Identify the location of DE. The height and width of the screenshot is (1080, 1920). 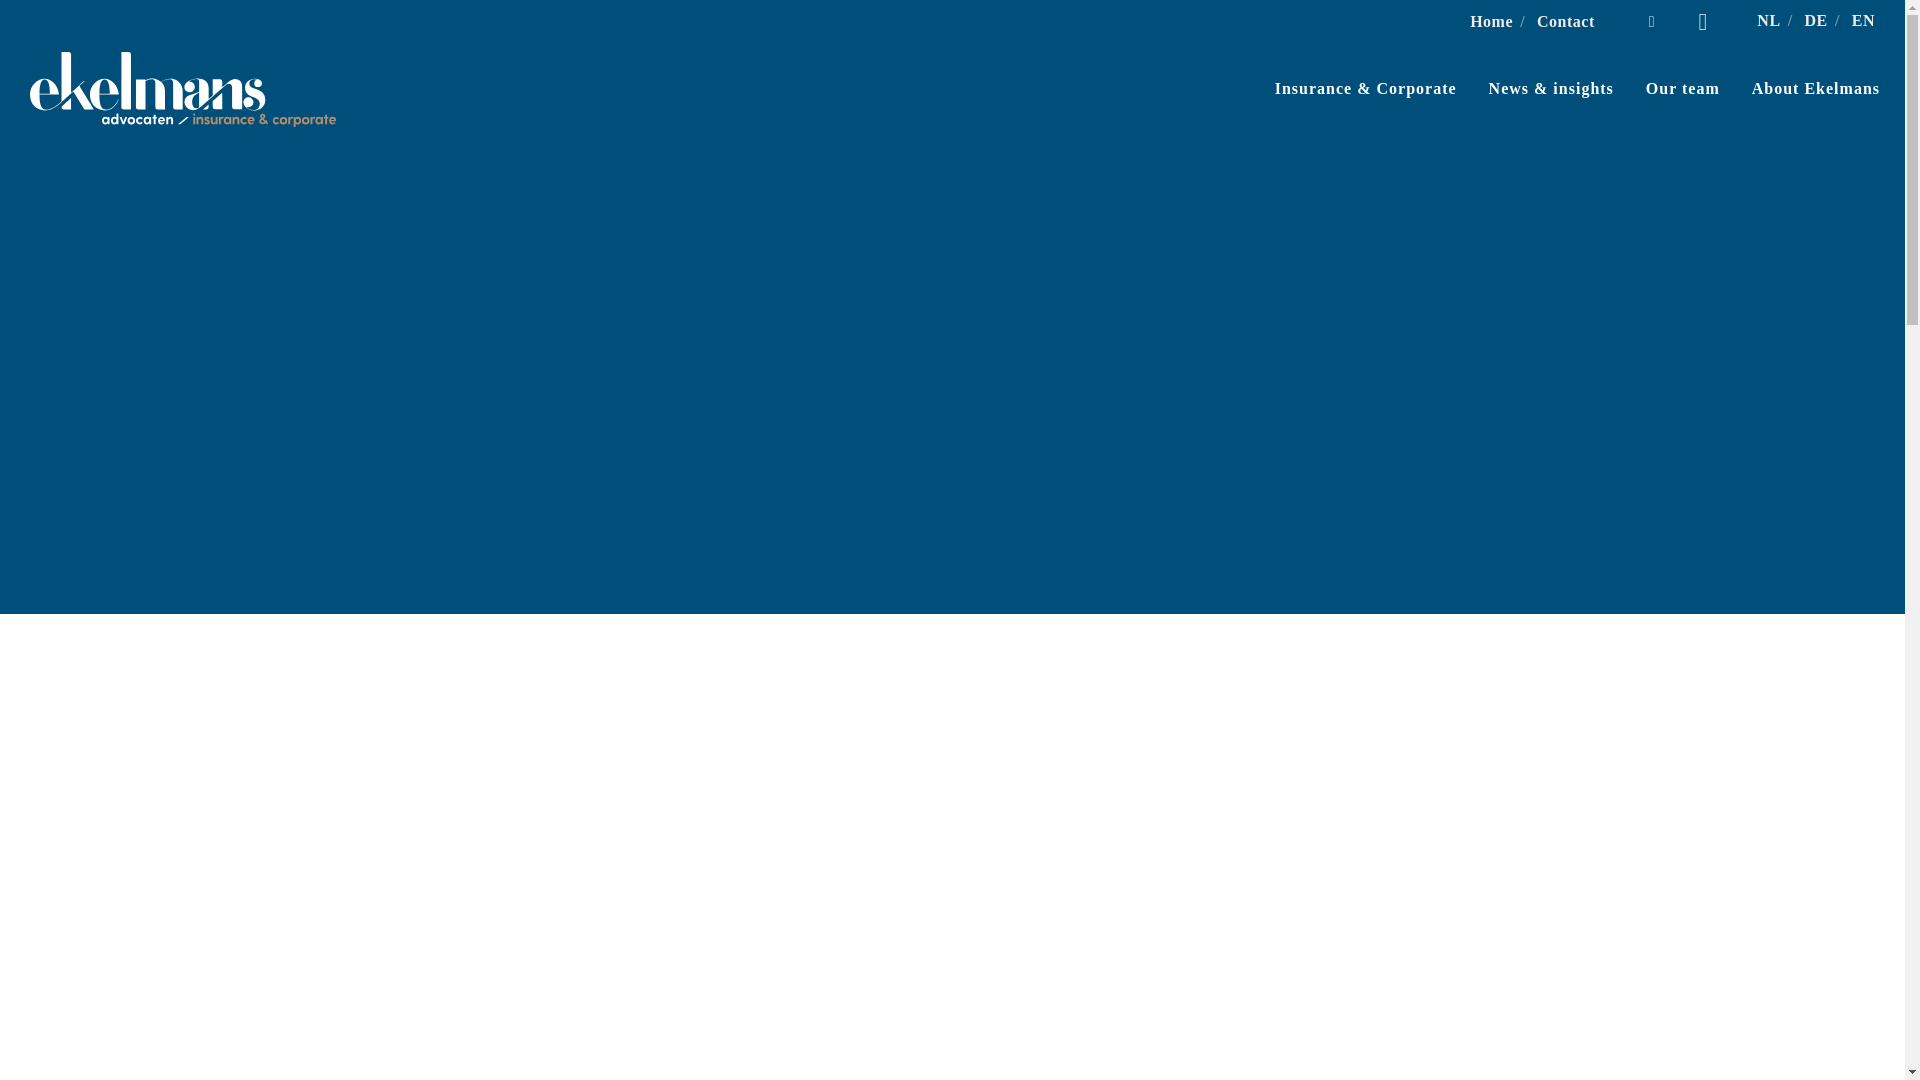
(1816, 20).